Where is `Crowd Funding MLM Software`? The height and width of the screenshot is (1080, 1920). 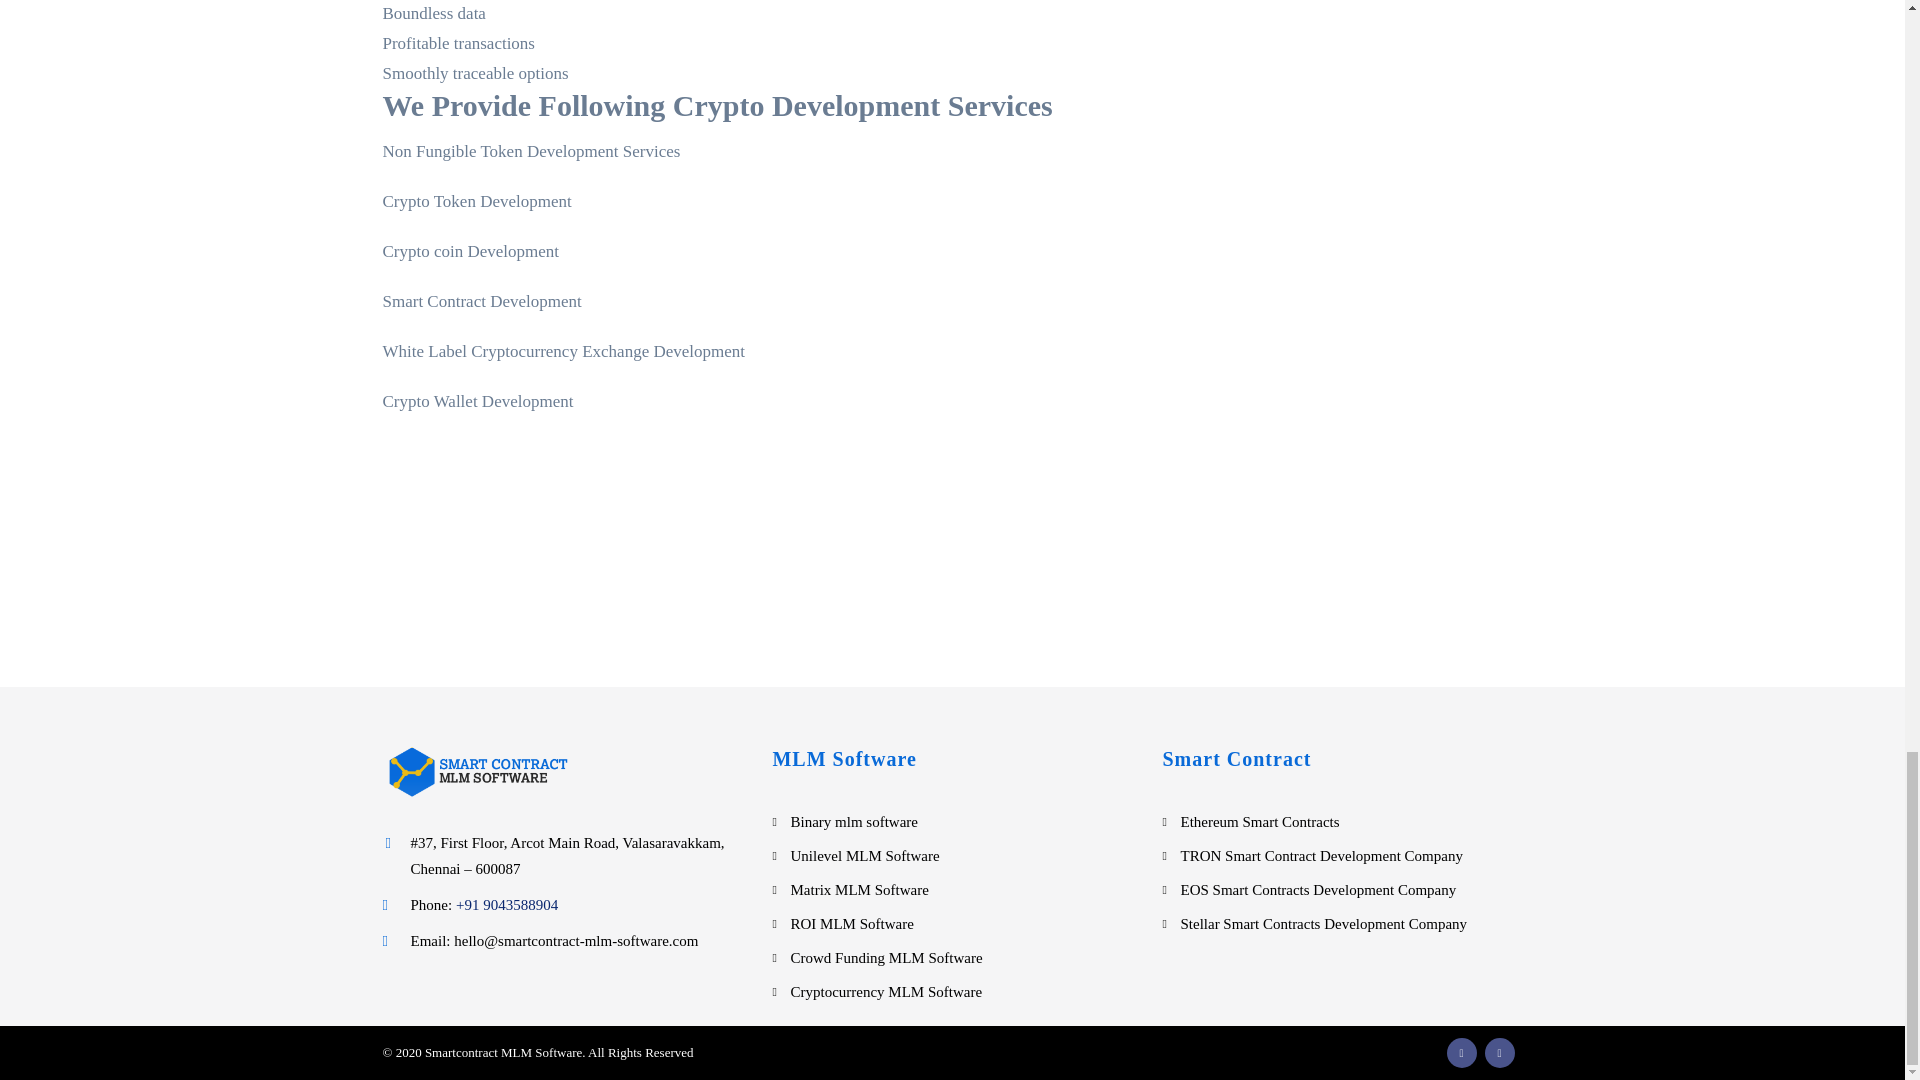
Crowd Funding MLM Software is located at coordinates (885, 958).